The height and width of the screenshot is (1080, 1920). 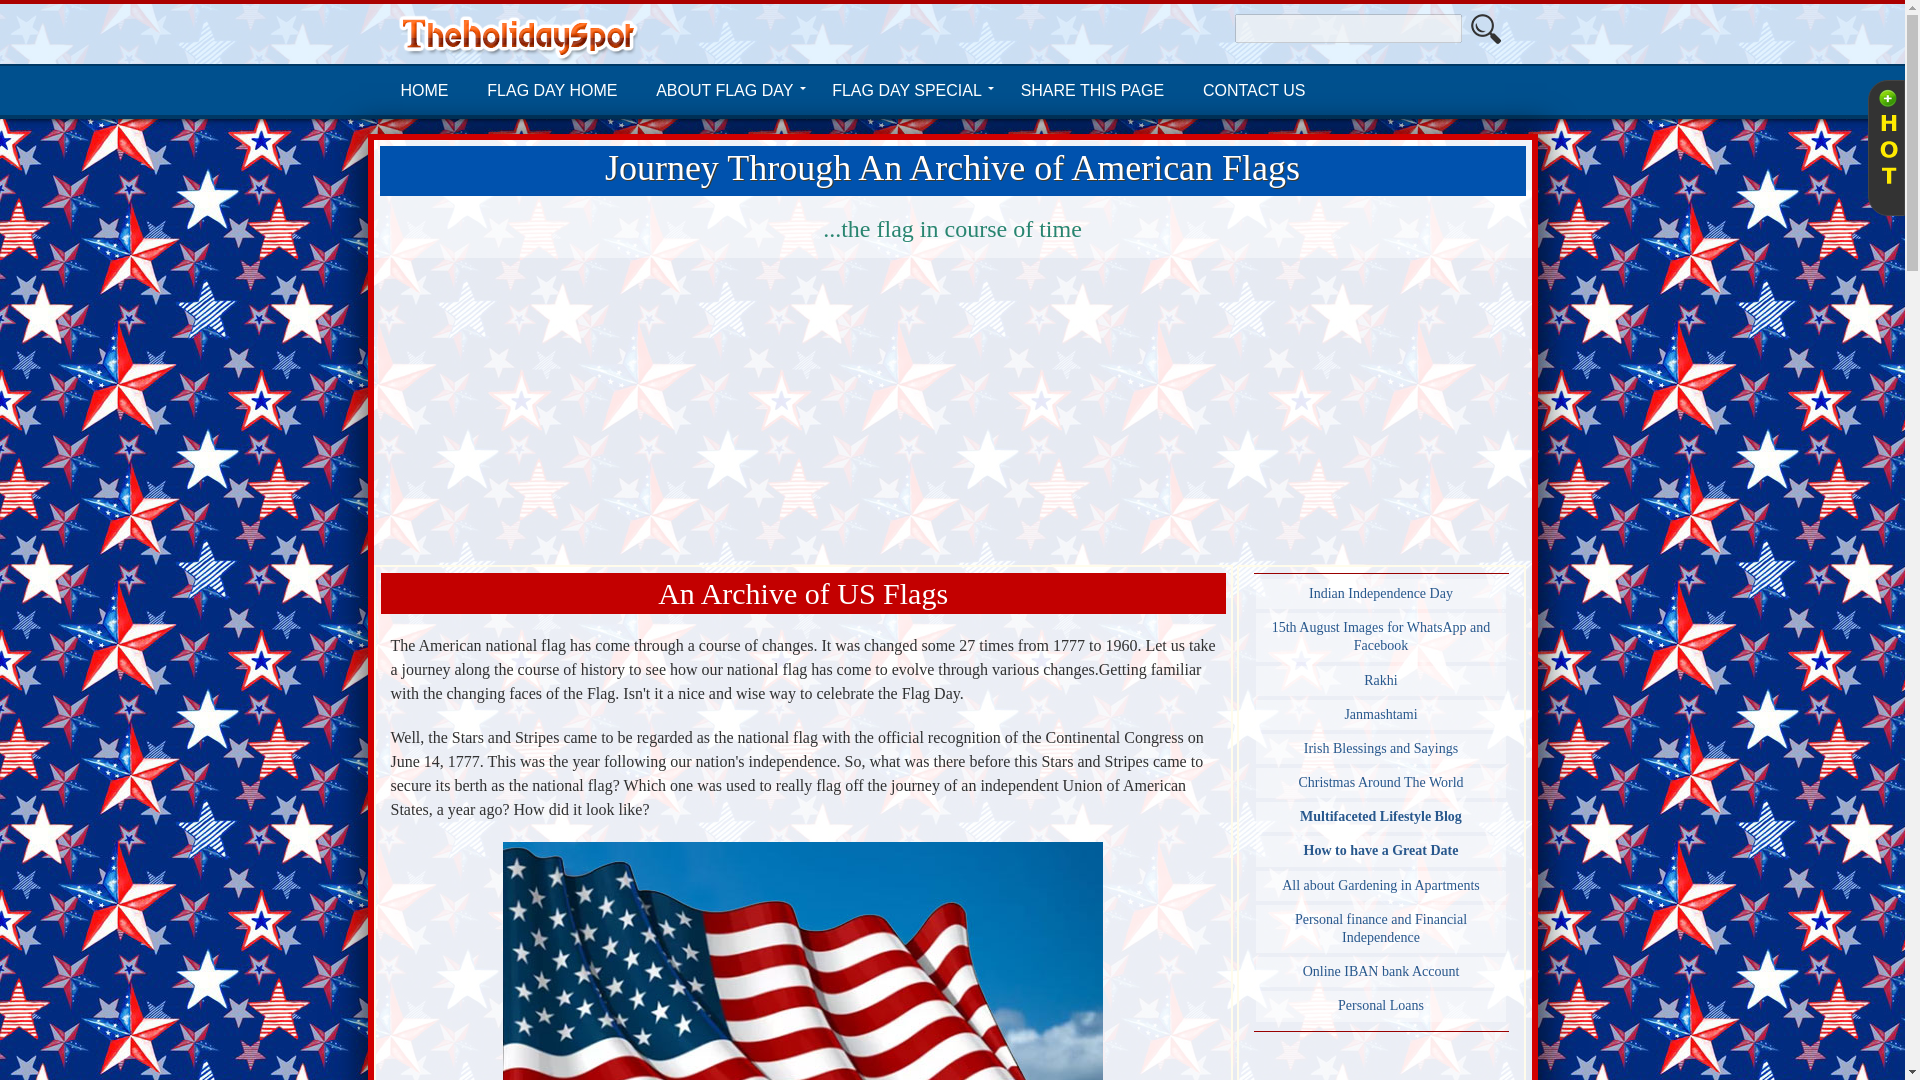 I want to click on Christmas Around The World, so click(x=1381, y=782).